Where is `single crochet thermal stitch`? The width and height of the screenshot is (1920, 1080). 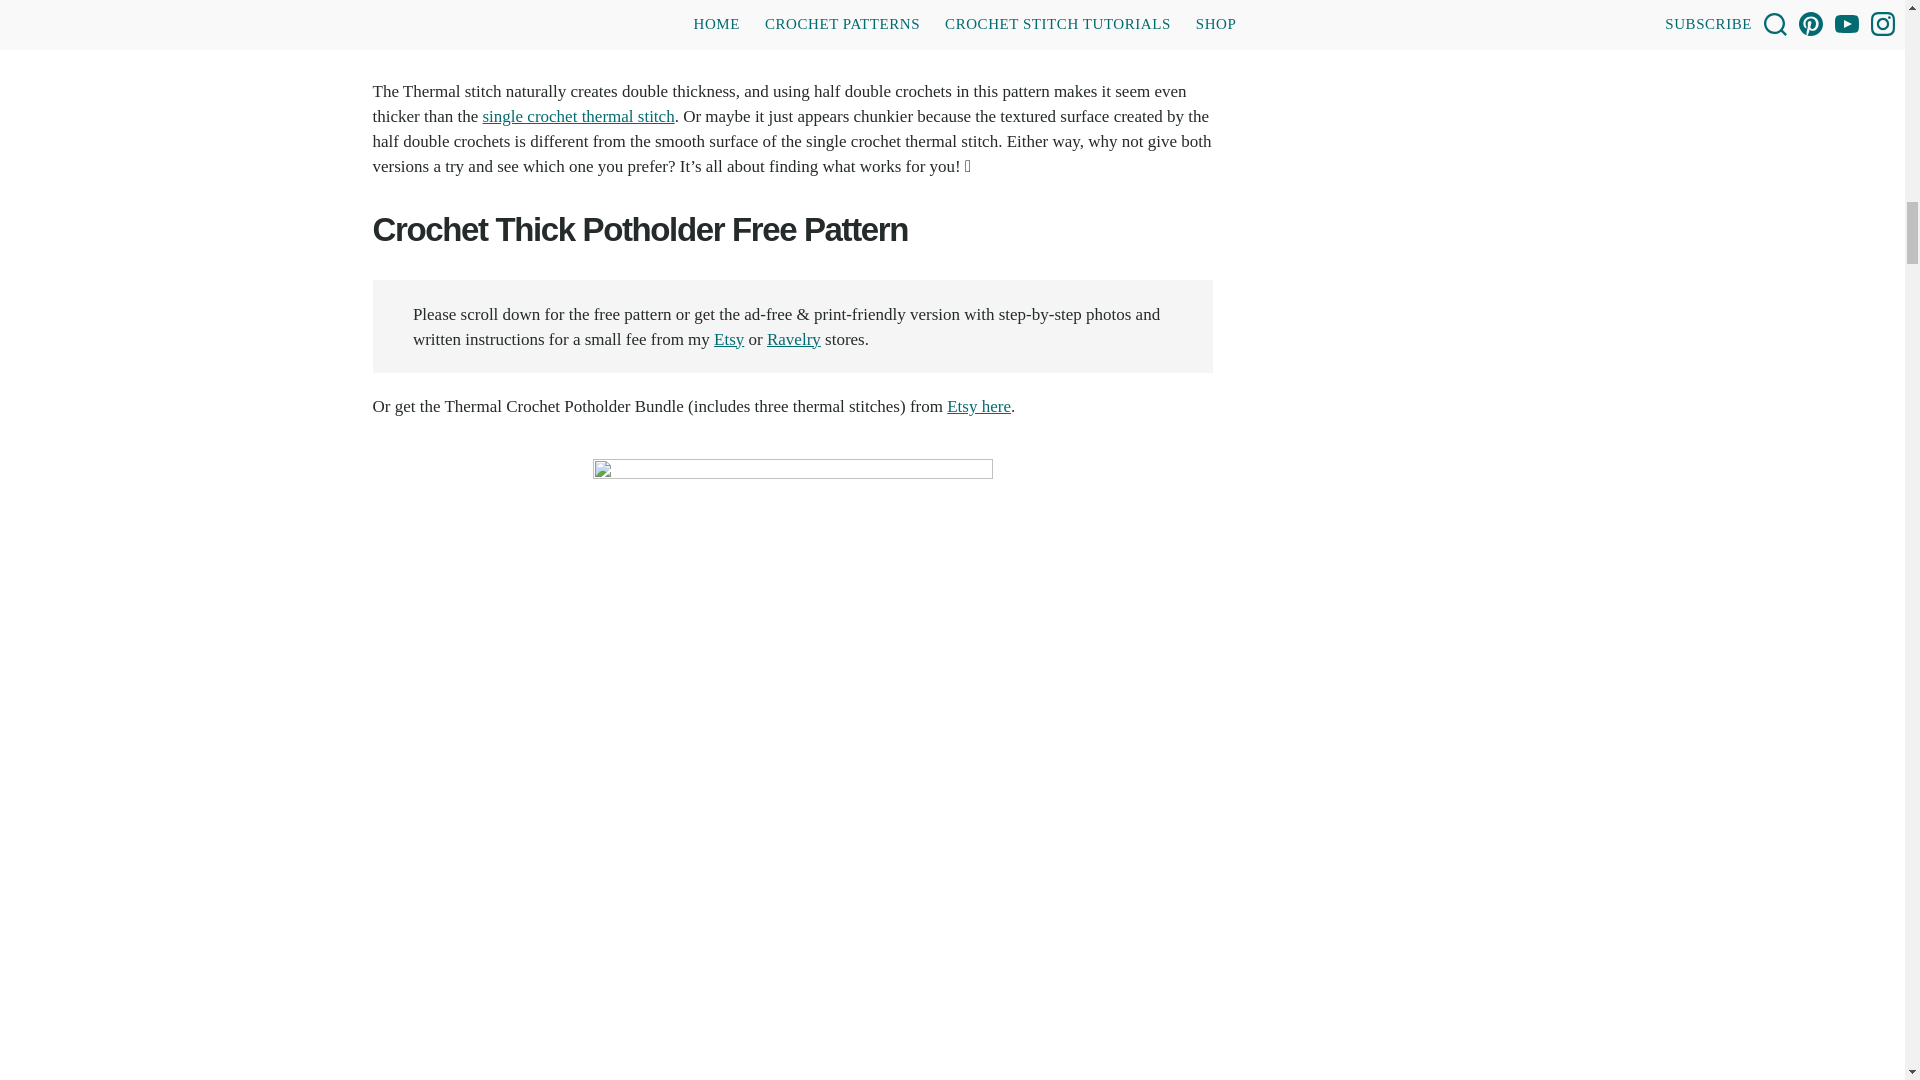 single crochet thermal stitch is located at coordinates (577, 116).